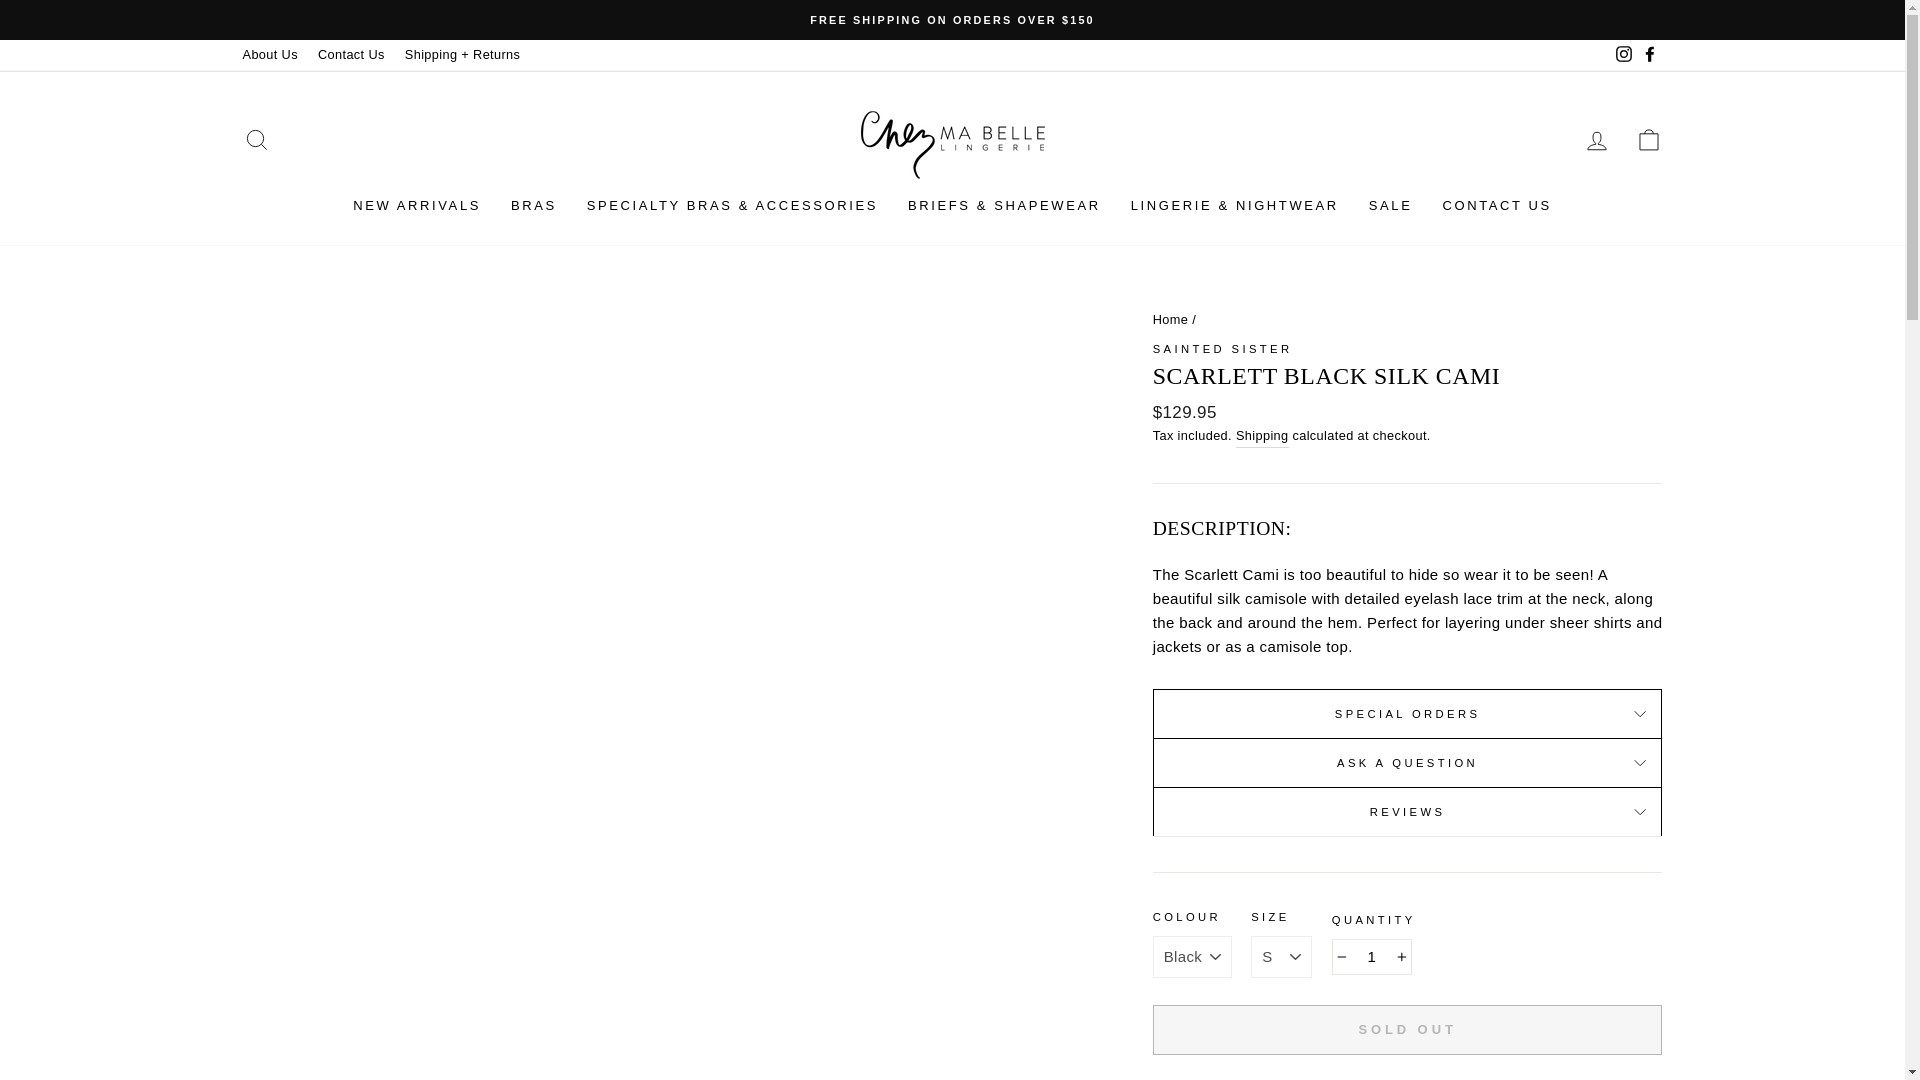 This screenshot has height=1080, width=1920. I want to click on 1, so click(1372, 956).